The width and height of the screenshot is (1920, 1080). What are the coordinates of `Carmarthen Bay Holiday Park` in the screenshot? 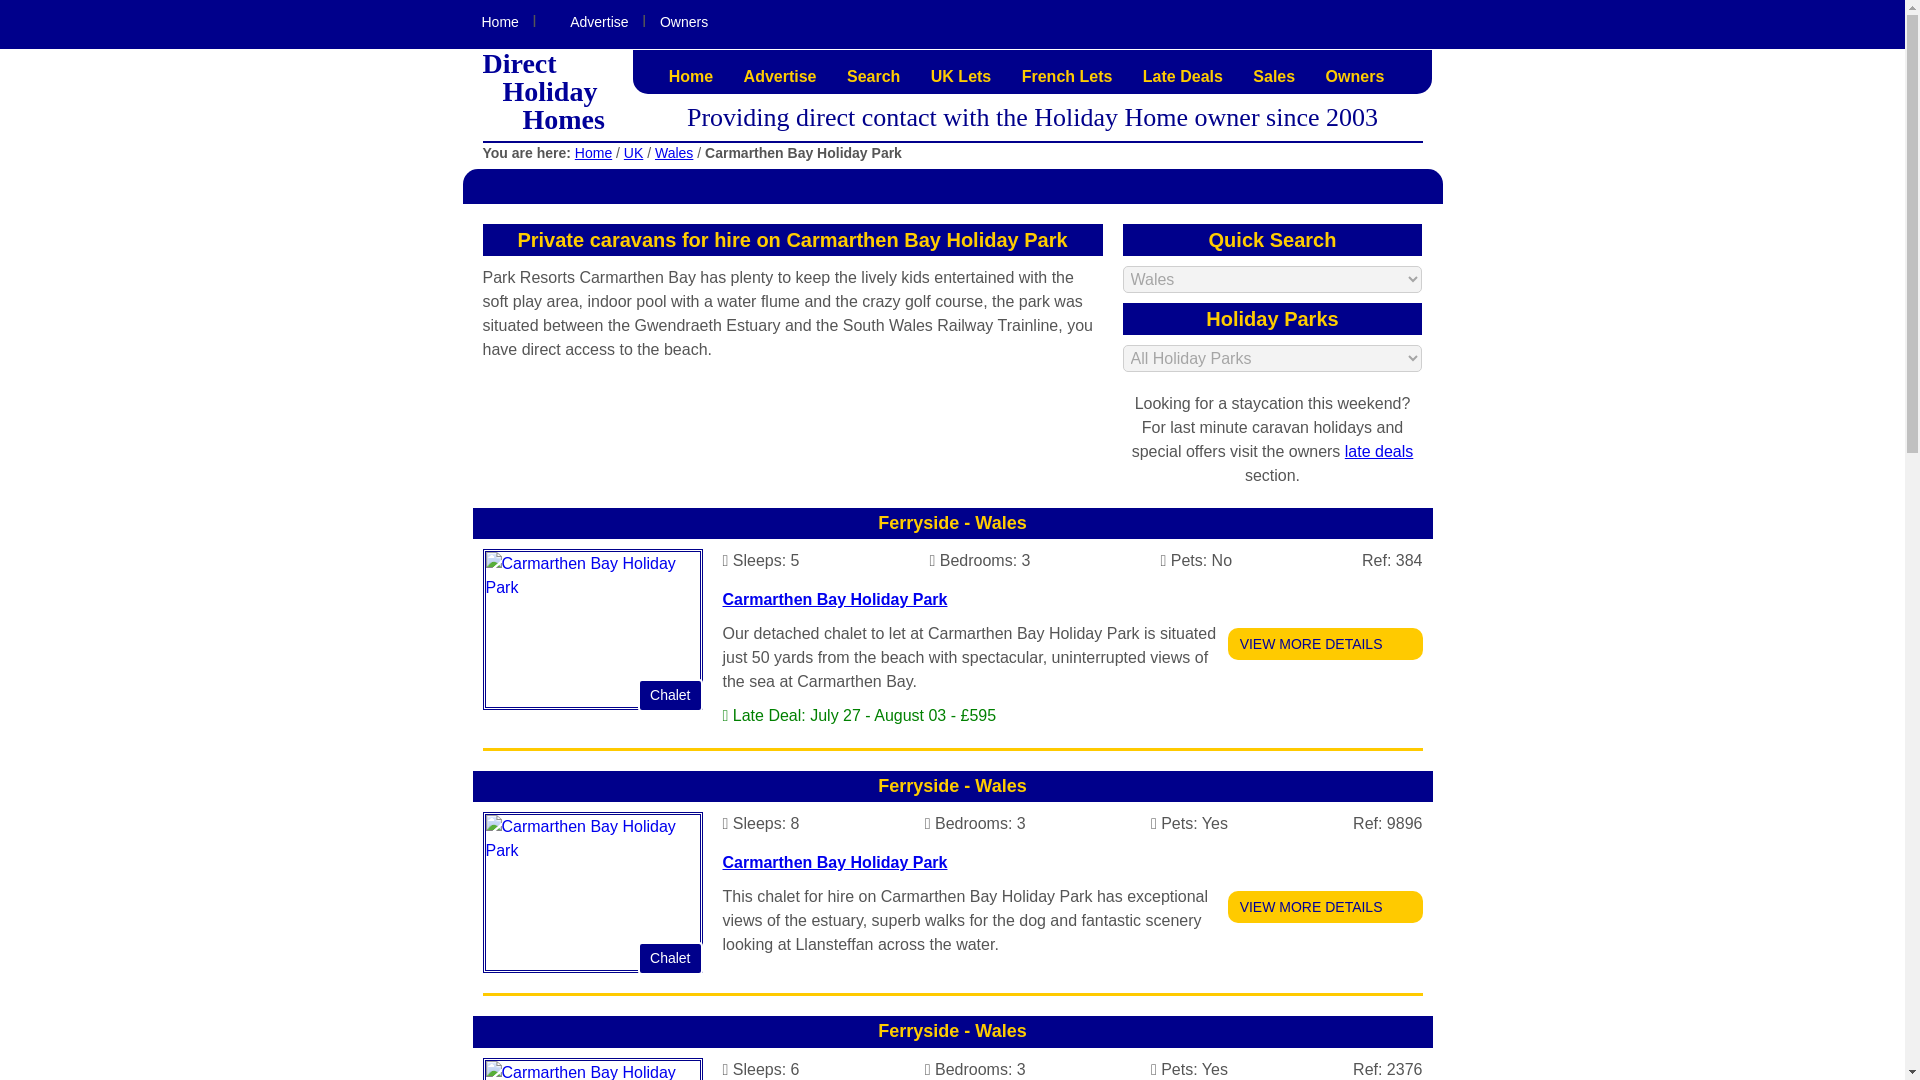 It's located at (834, 862).